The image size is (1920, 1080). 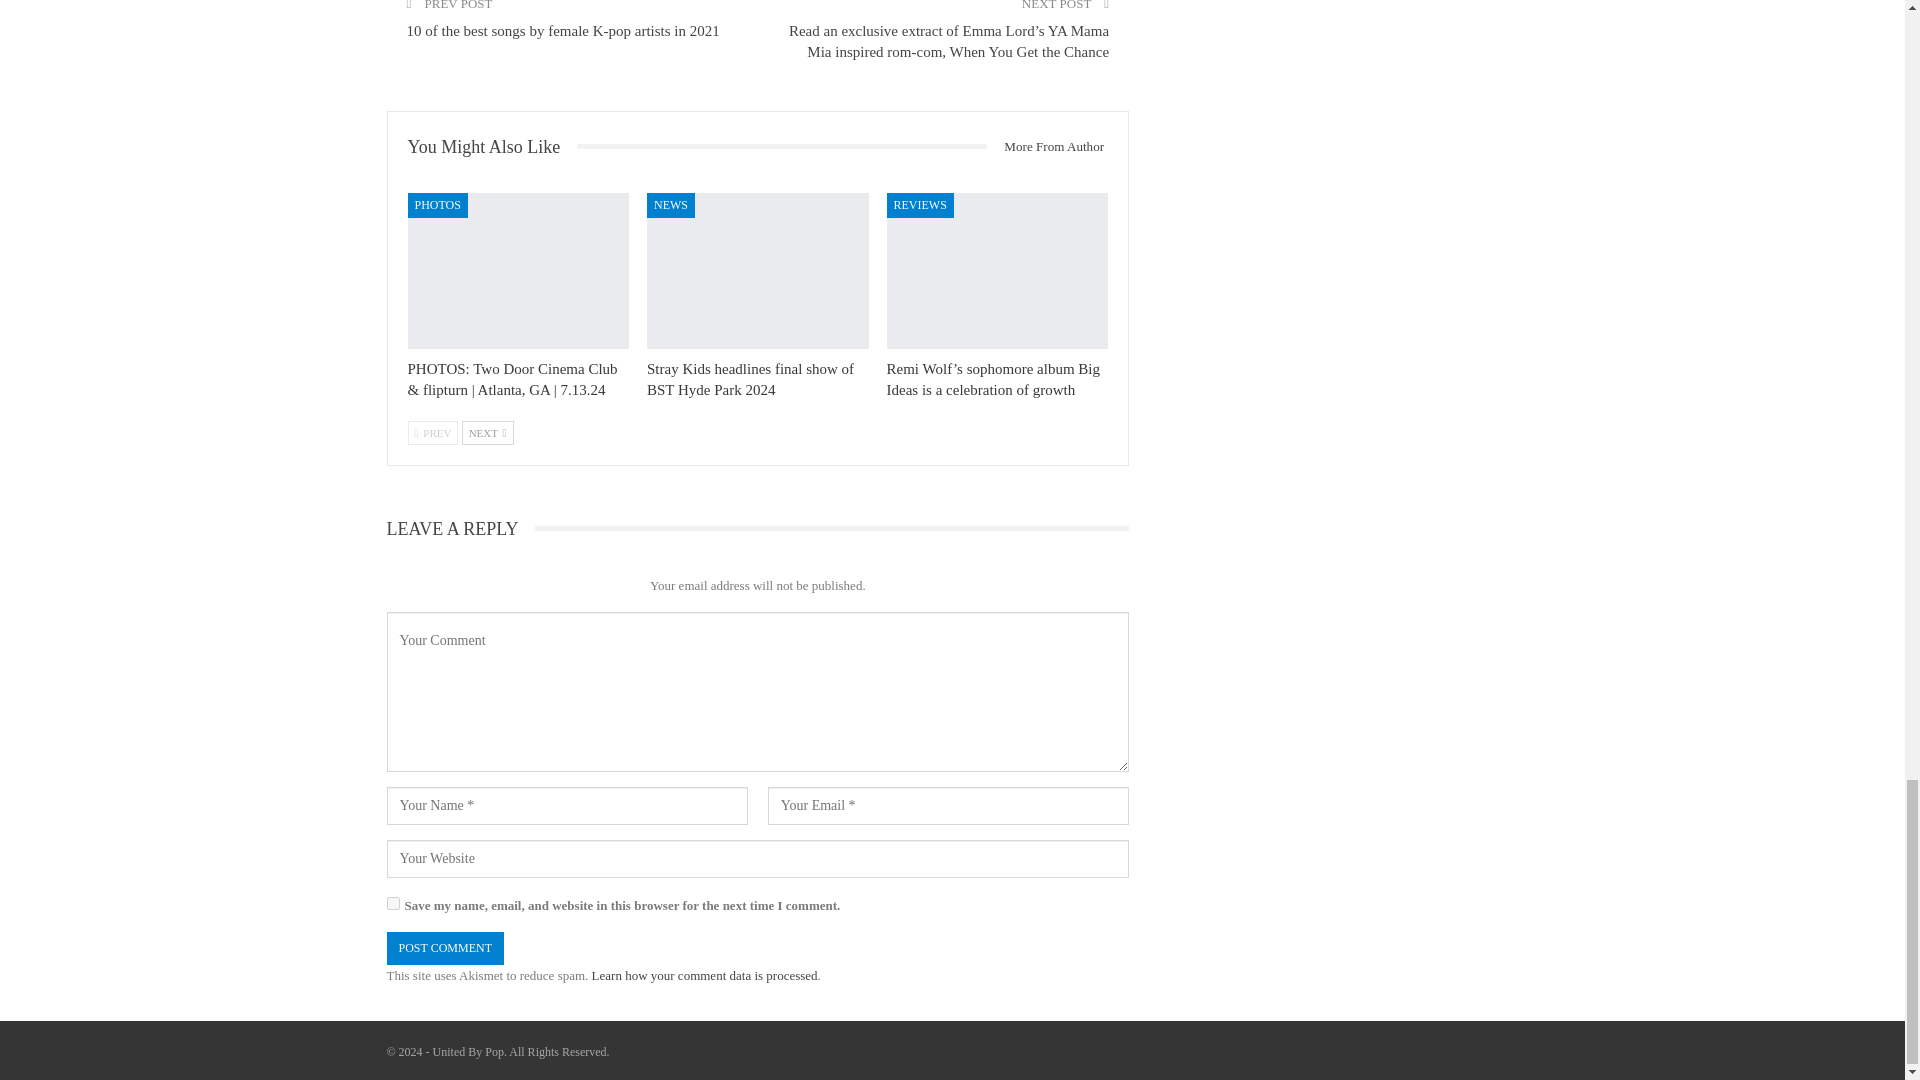 I want to click on Post Comment, so click(x=444, y=948).